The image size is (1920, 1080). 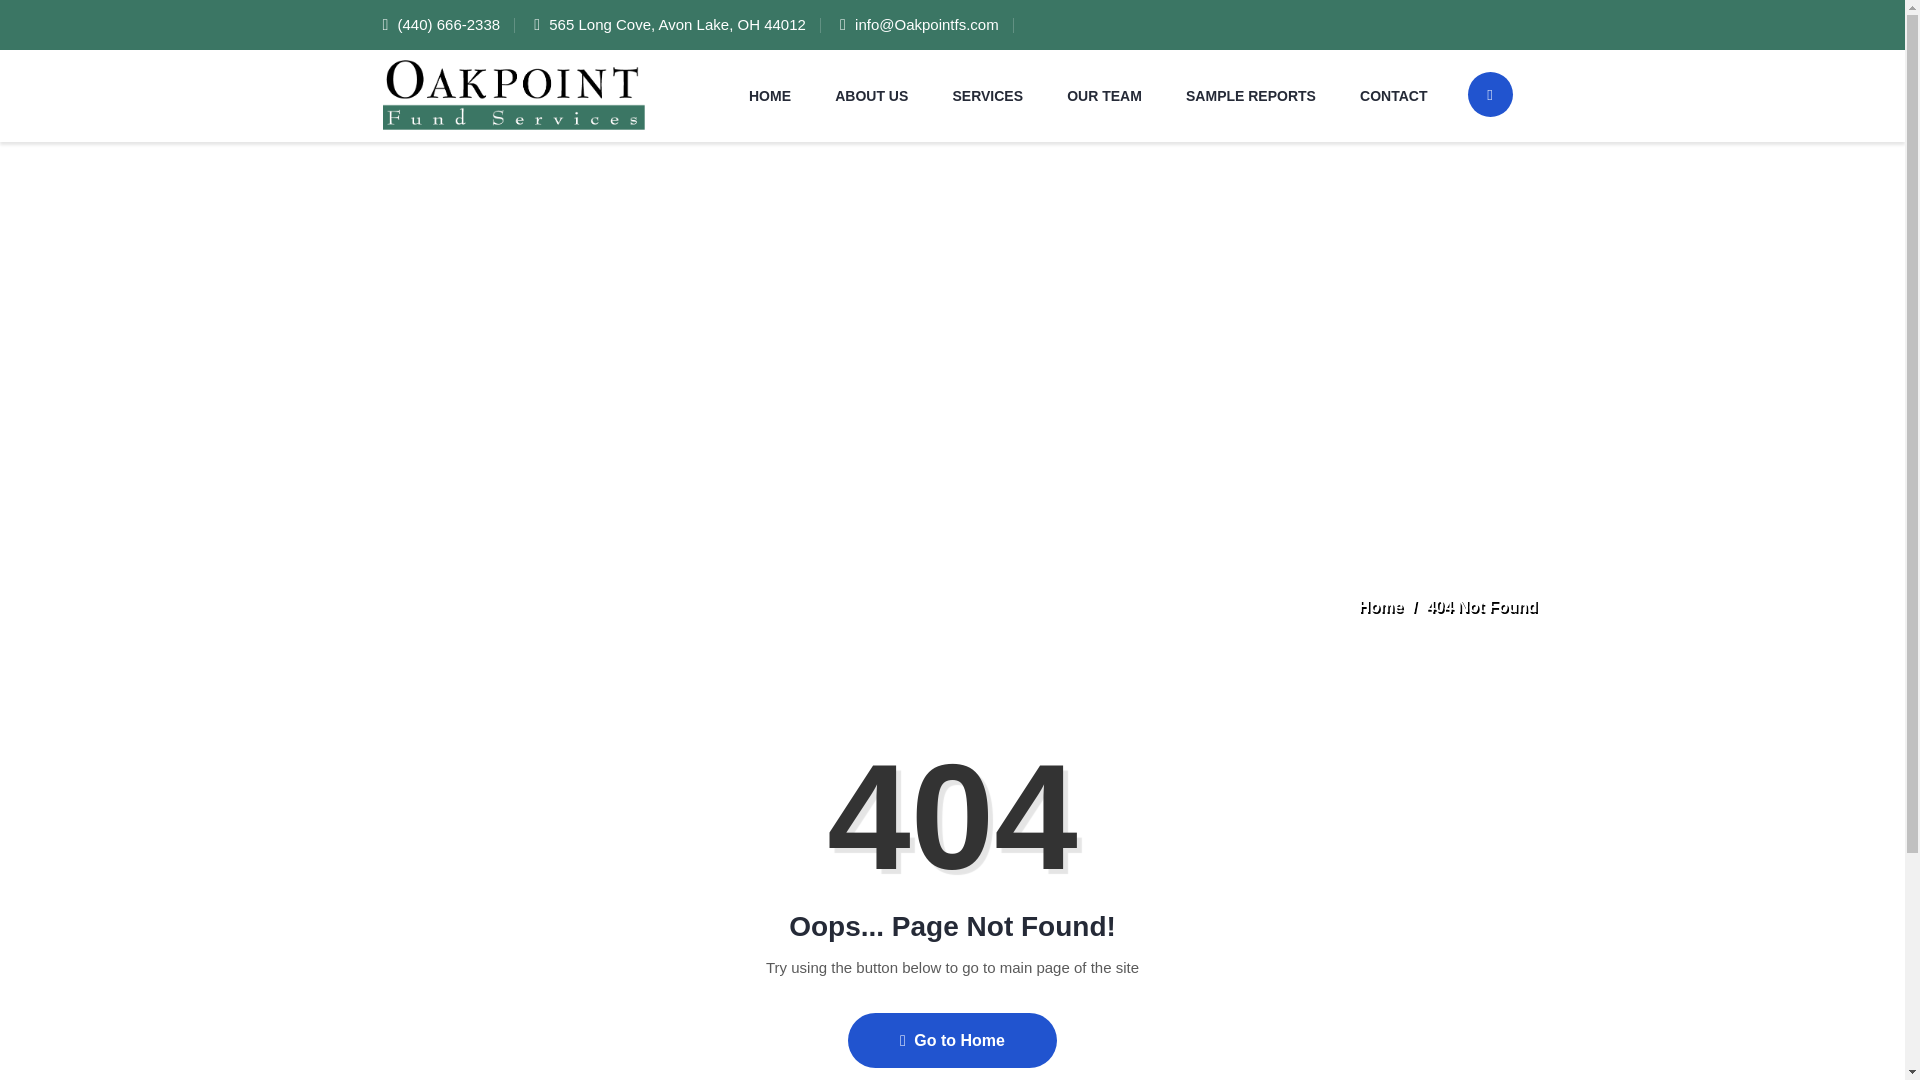 I want to click on SERVICES, so click(x=987, y=95).